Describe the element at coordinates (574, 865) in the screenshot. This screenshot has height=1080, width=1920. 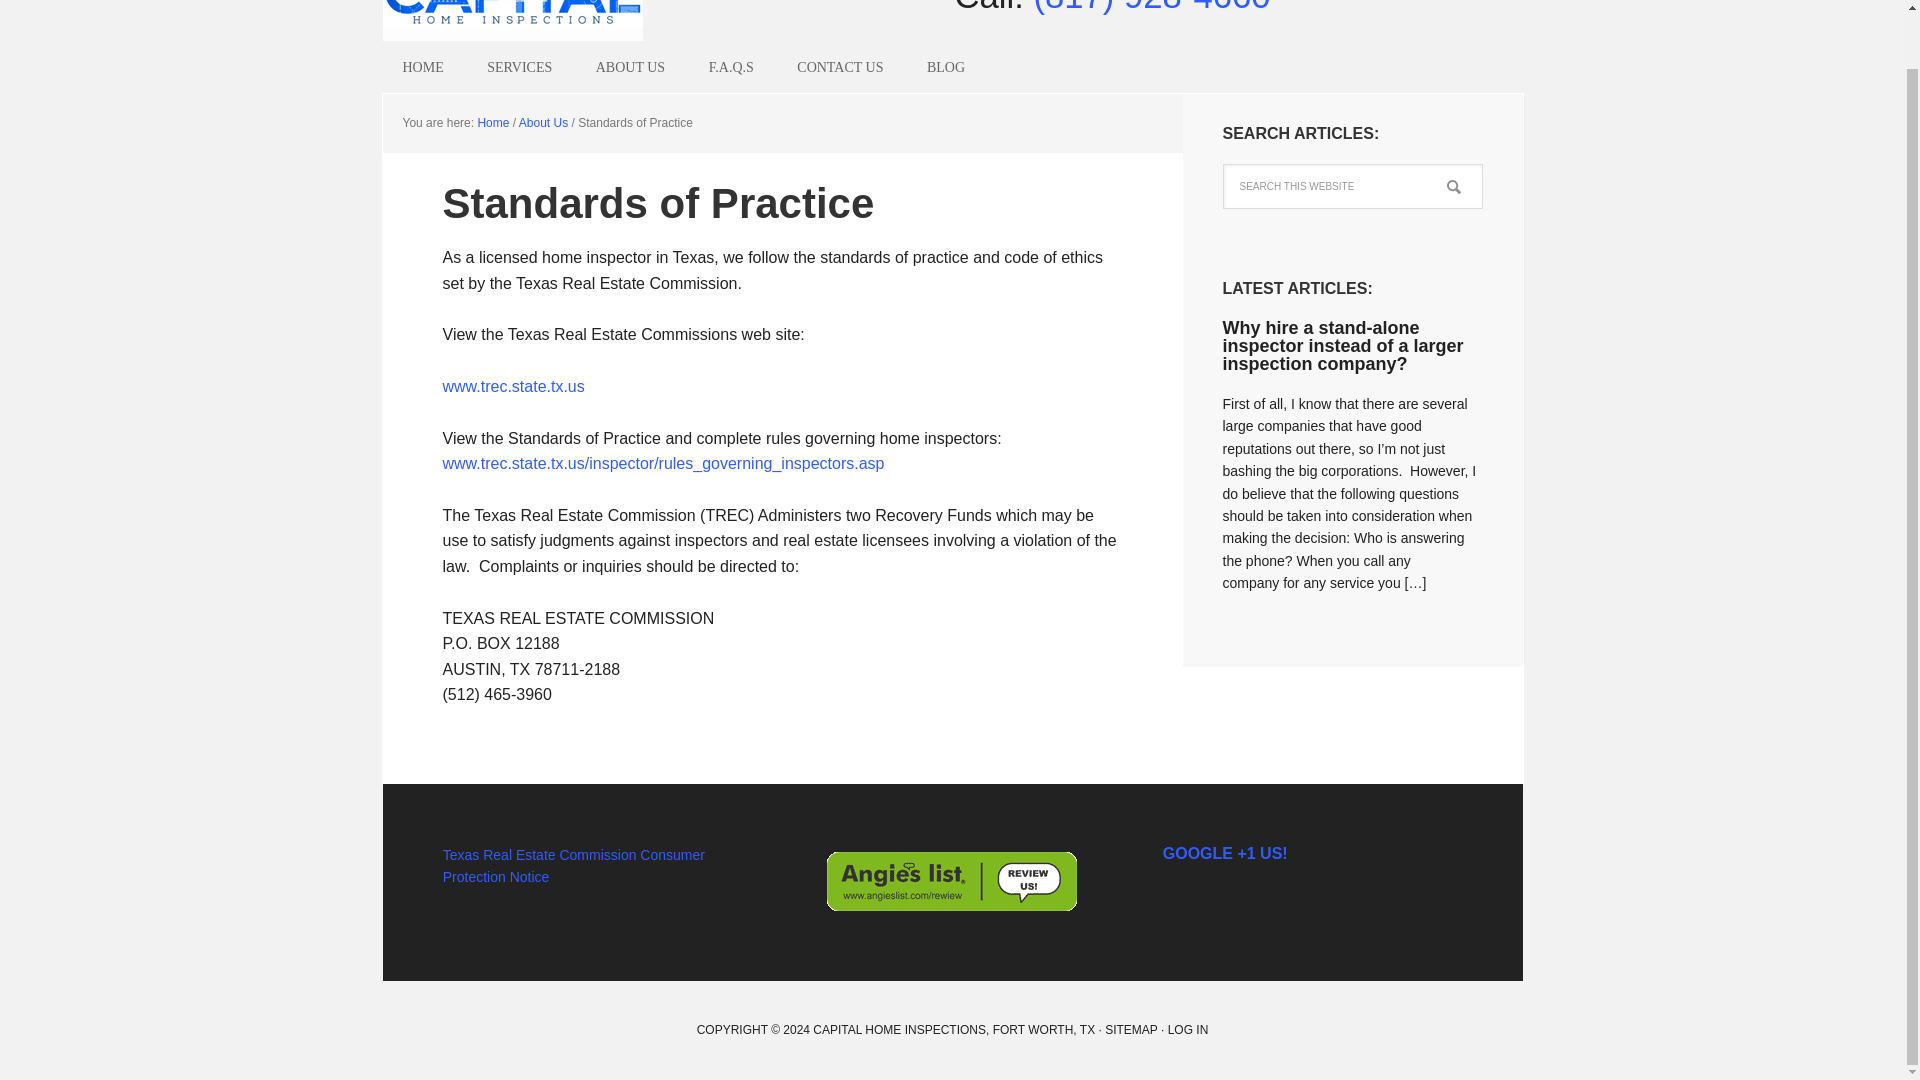
I see `Texas Real Estate Commission Consumer Protection Notice` at that location.